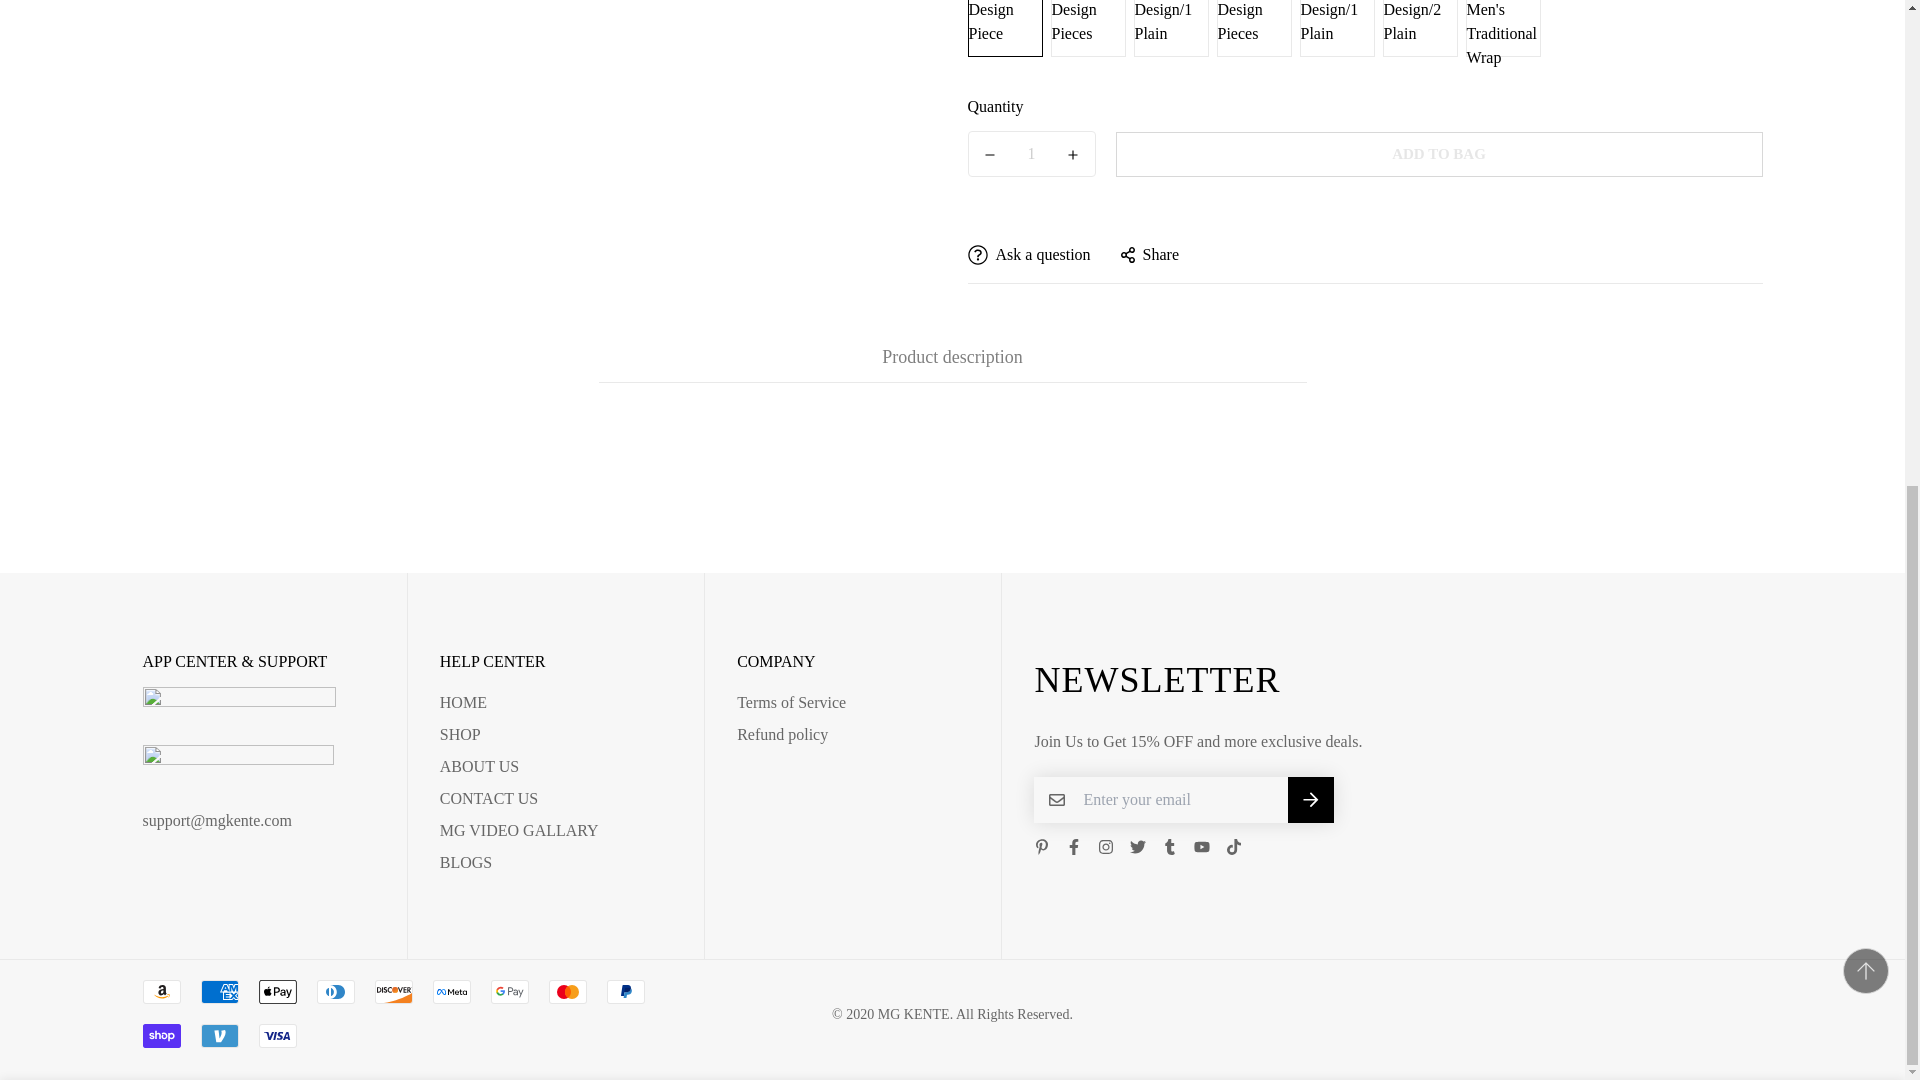 Image resolution: width=1920 pixels, height=1080 pixels. I want to click on 1, so click(1032, 122).